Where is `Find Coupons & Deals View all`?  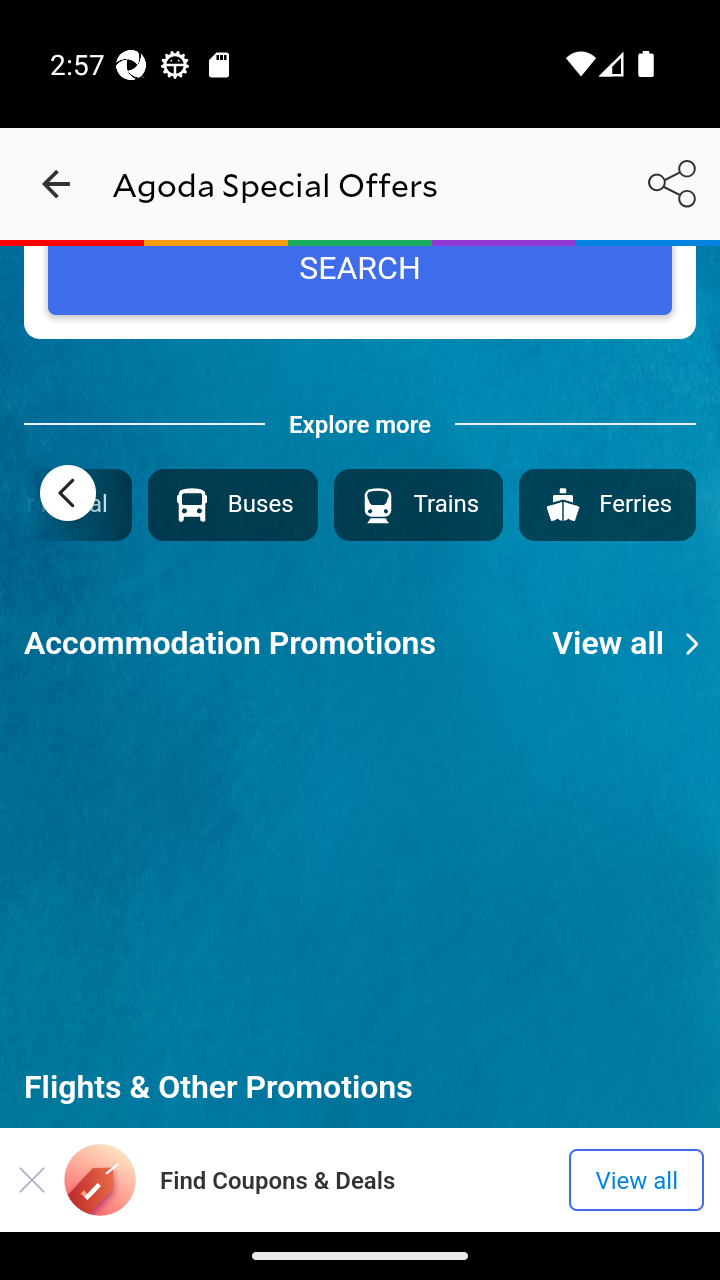
Find Coupons & Deals View all is located at coordinates (360, 1179).